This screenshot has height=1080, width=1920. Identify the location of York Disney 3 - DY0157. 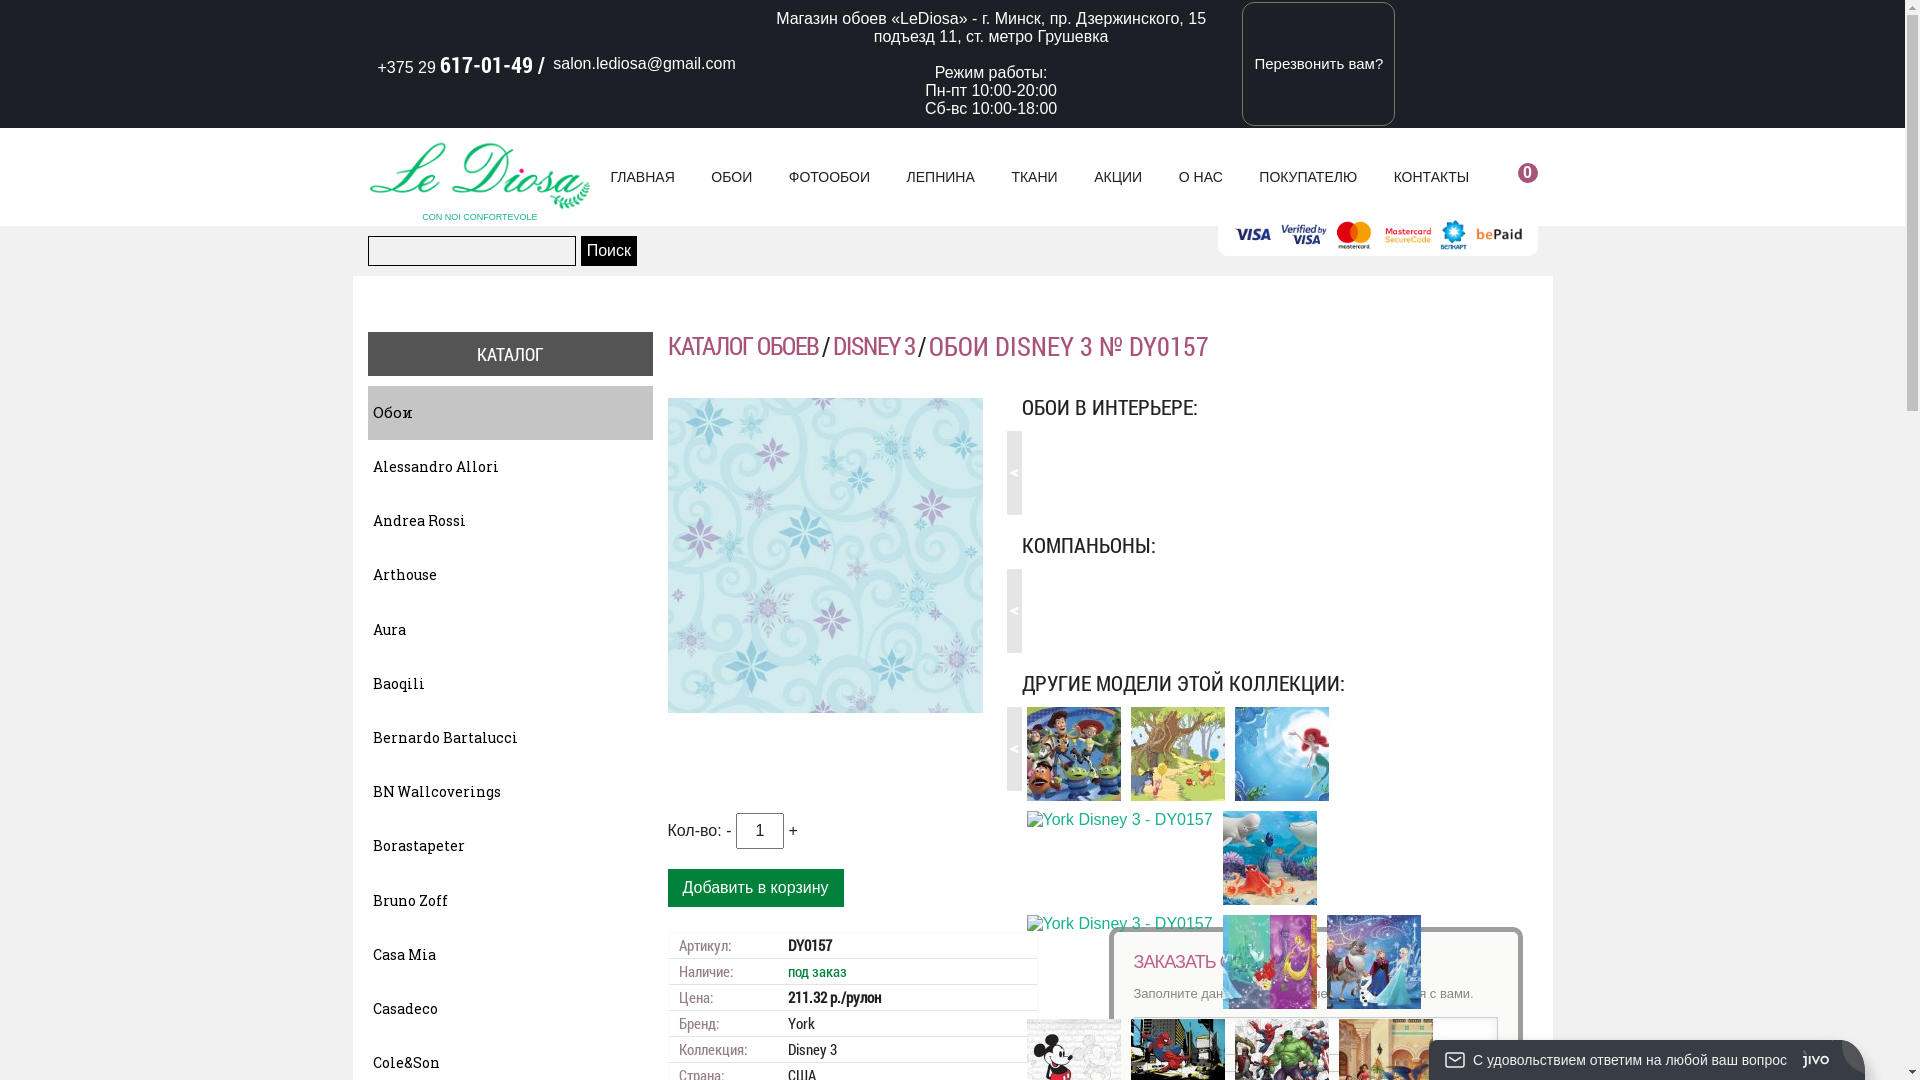
(1270, 962).